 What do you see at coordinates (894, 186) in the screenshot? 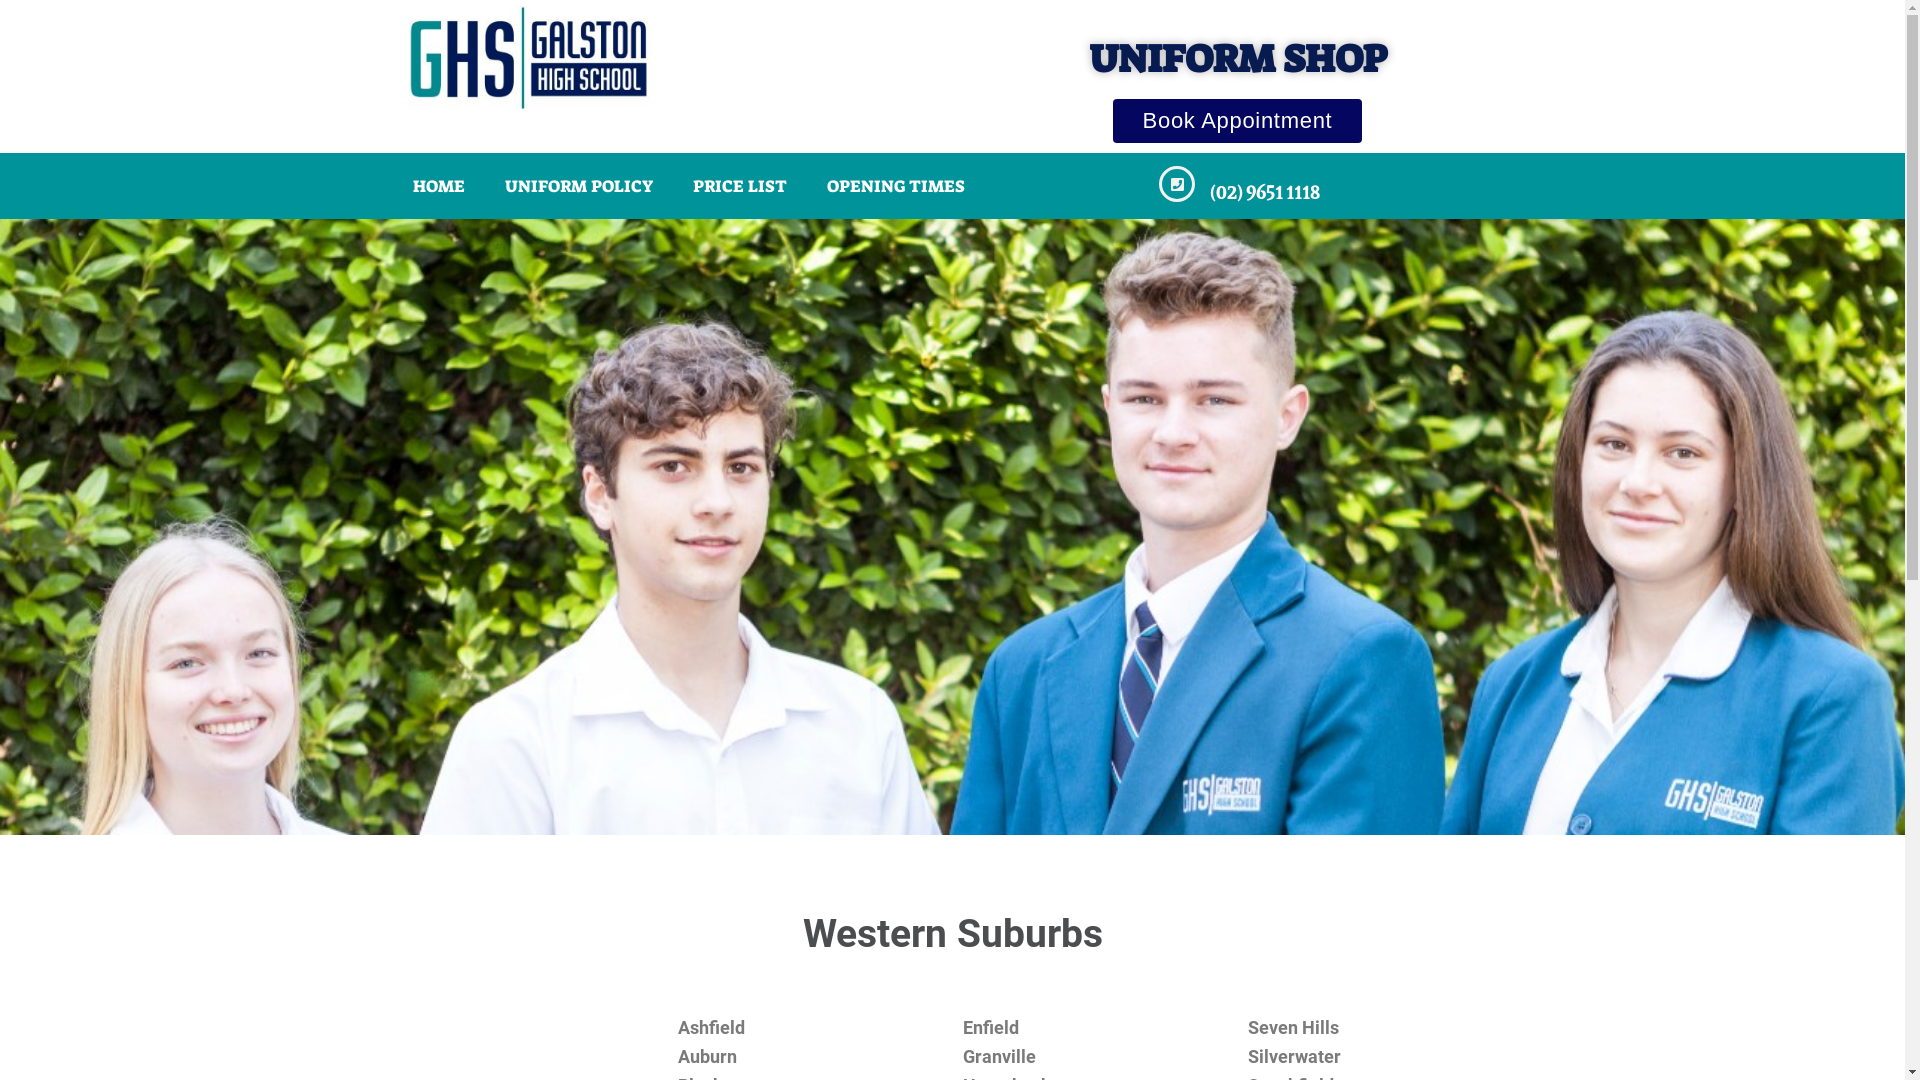
I see `OPENING TIMES` at bounding box center [894, 186].